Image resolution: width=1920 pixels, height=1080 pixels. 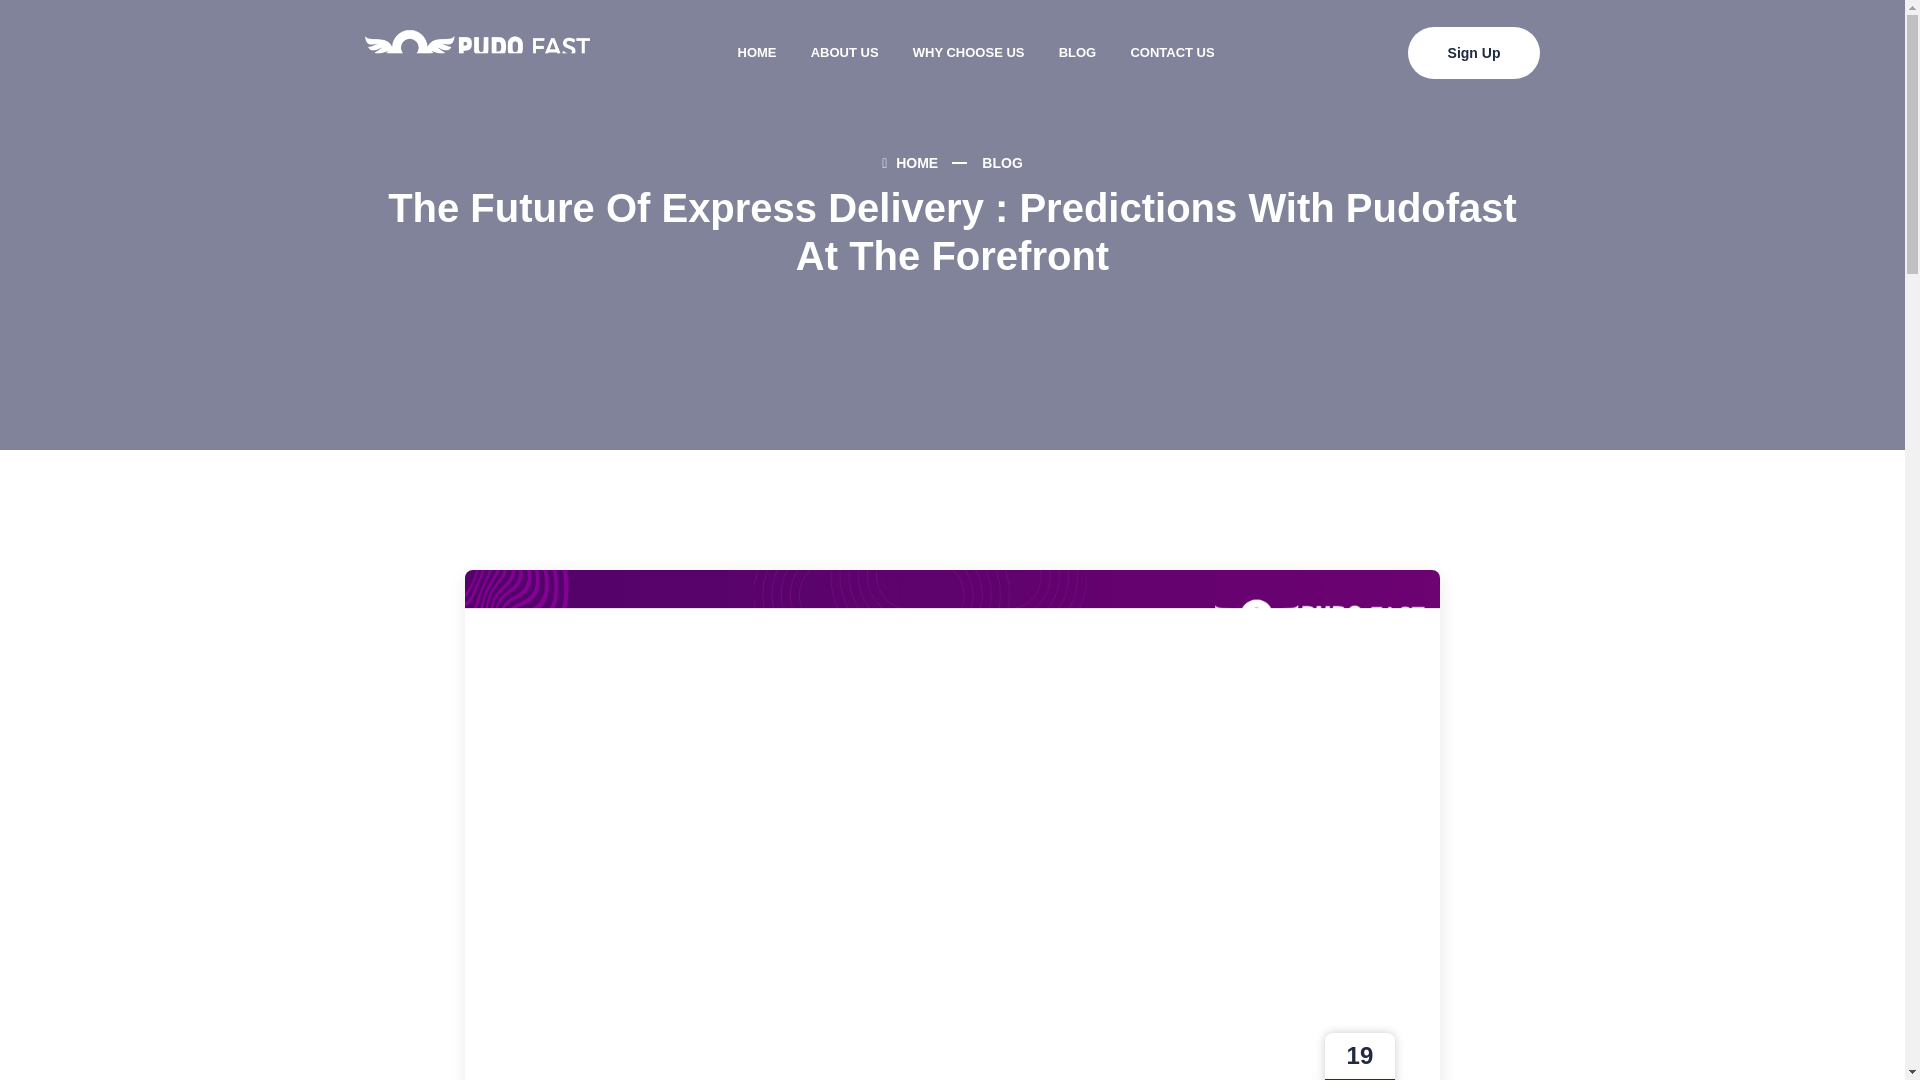 What do you see at coordinates (910, 162) in the screenshot?
I see `HOME` at bounding box center [910, 162].